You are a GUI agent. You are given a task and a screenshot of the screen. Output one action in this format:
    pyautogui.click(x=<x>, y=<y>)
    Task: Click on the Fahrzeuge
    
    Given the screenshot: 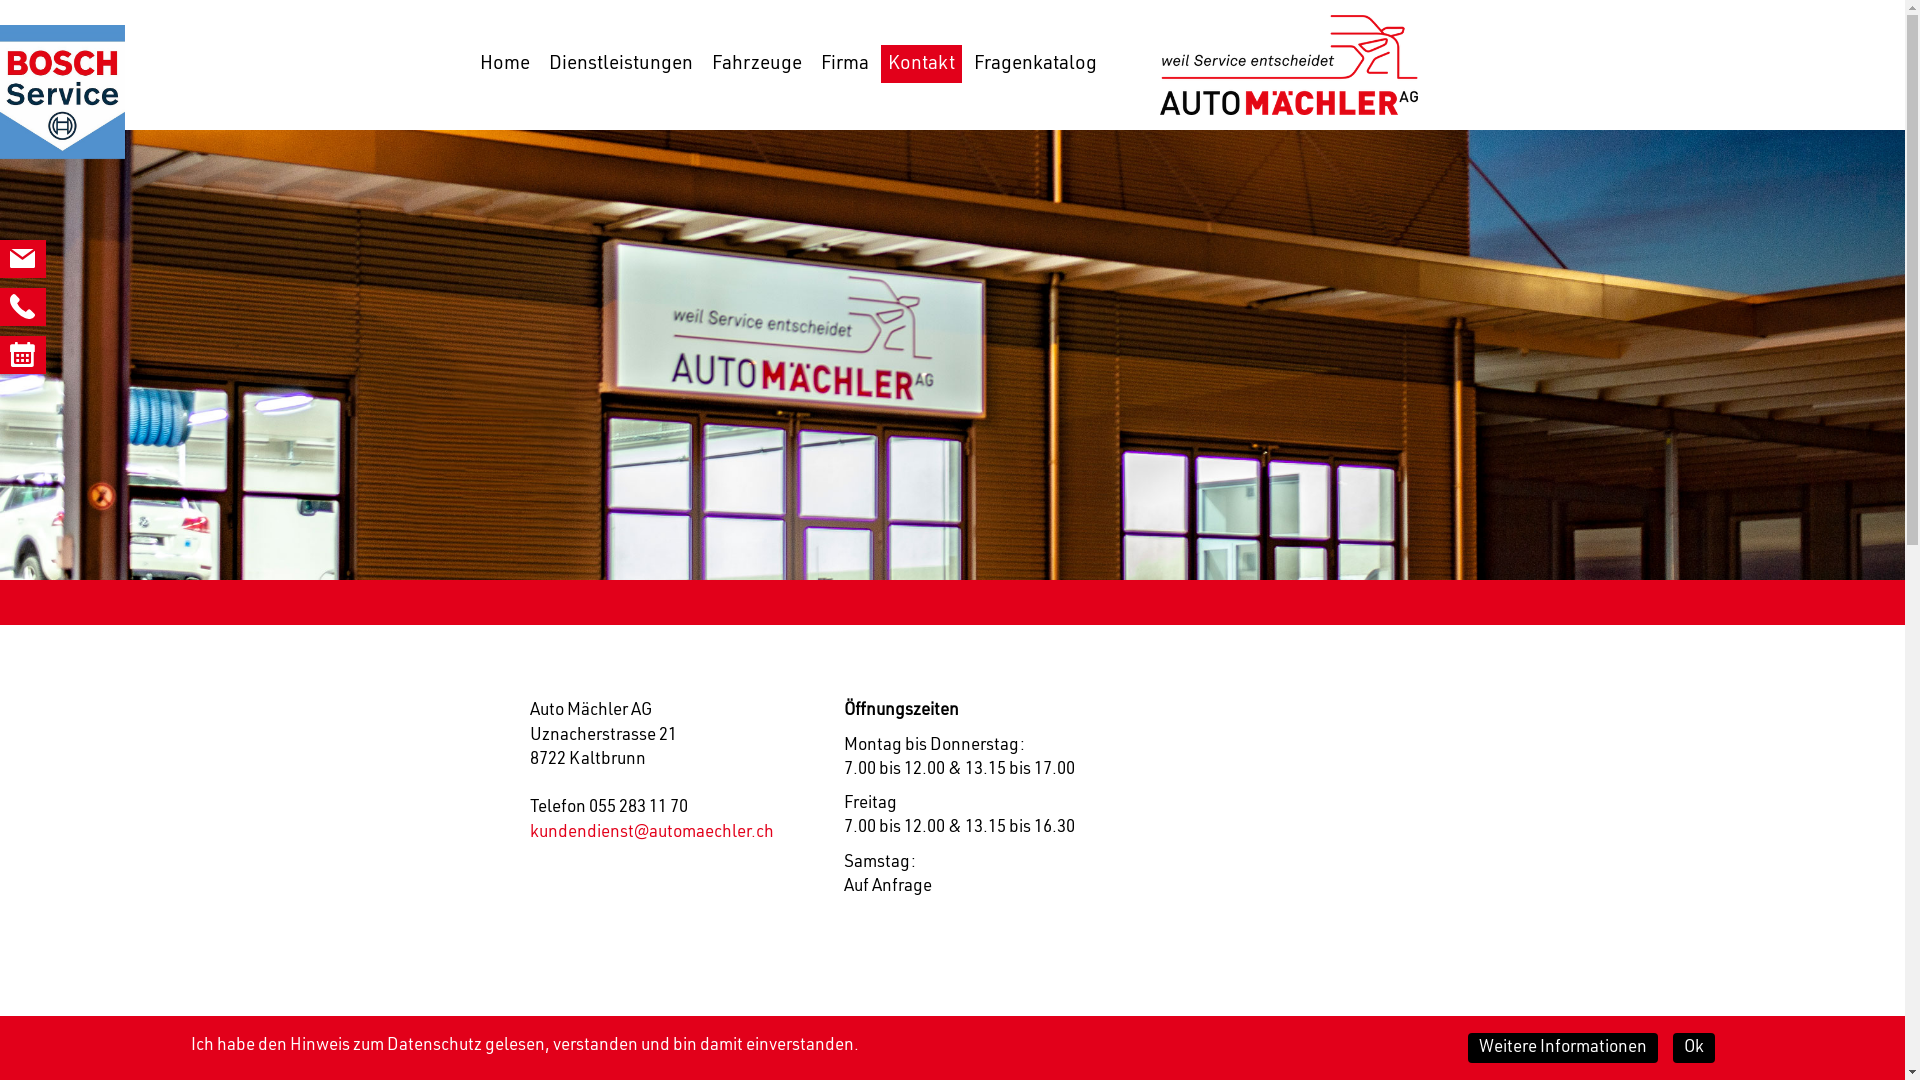 What is the action you would take?
    pyautogui.click(x=756, y=64)
    